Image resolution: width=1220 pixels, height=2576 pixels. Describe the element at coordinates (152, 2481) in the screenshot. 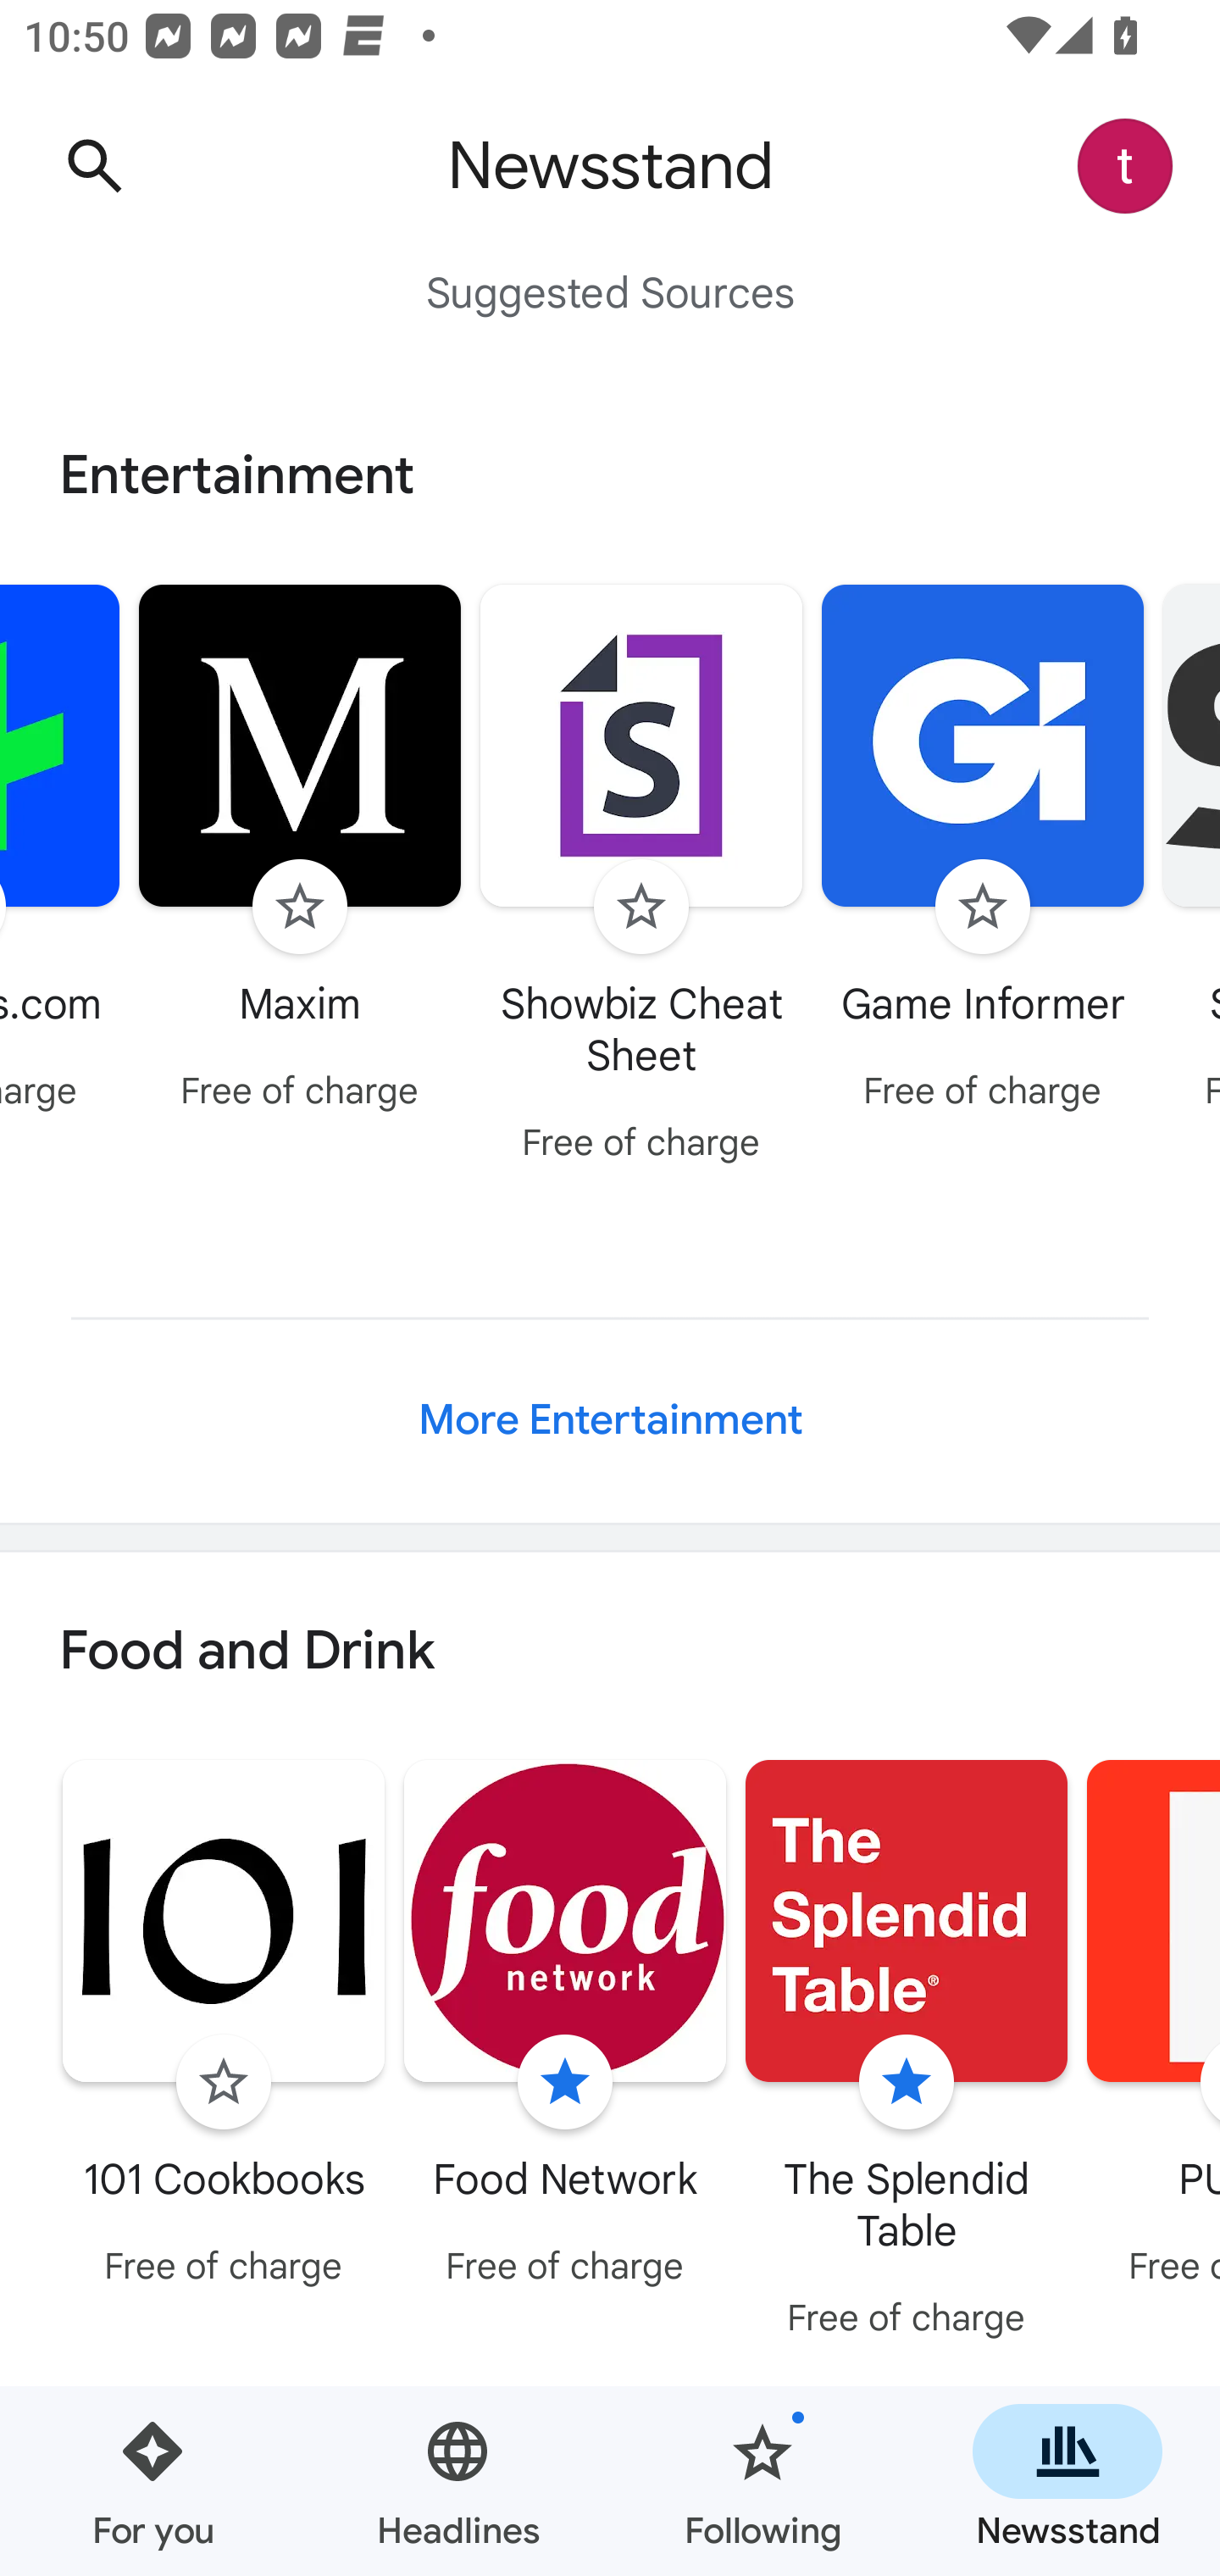

I see `For you` at that location.